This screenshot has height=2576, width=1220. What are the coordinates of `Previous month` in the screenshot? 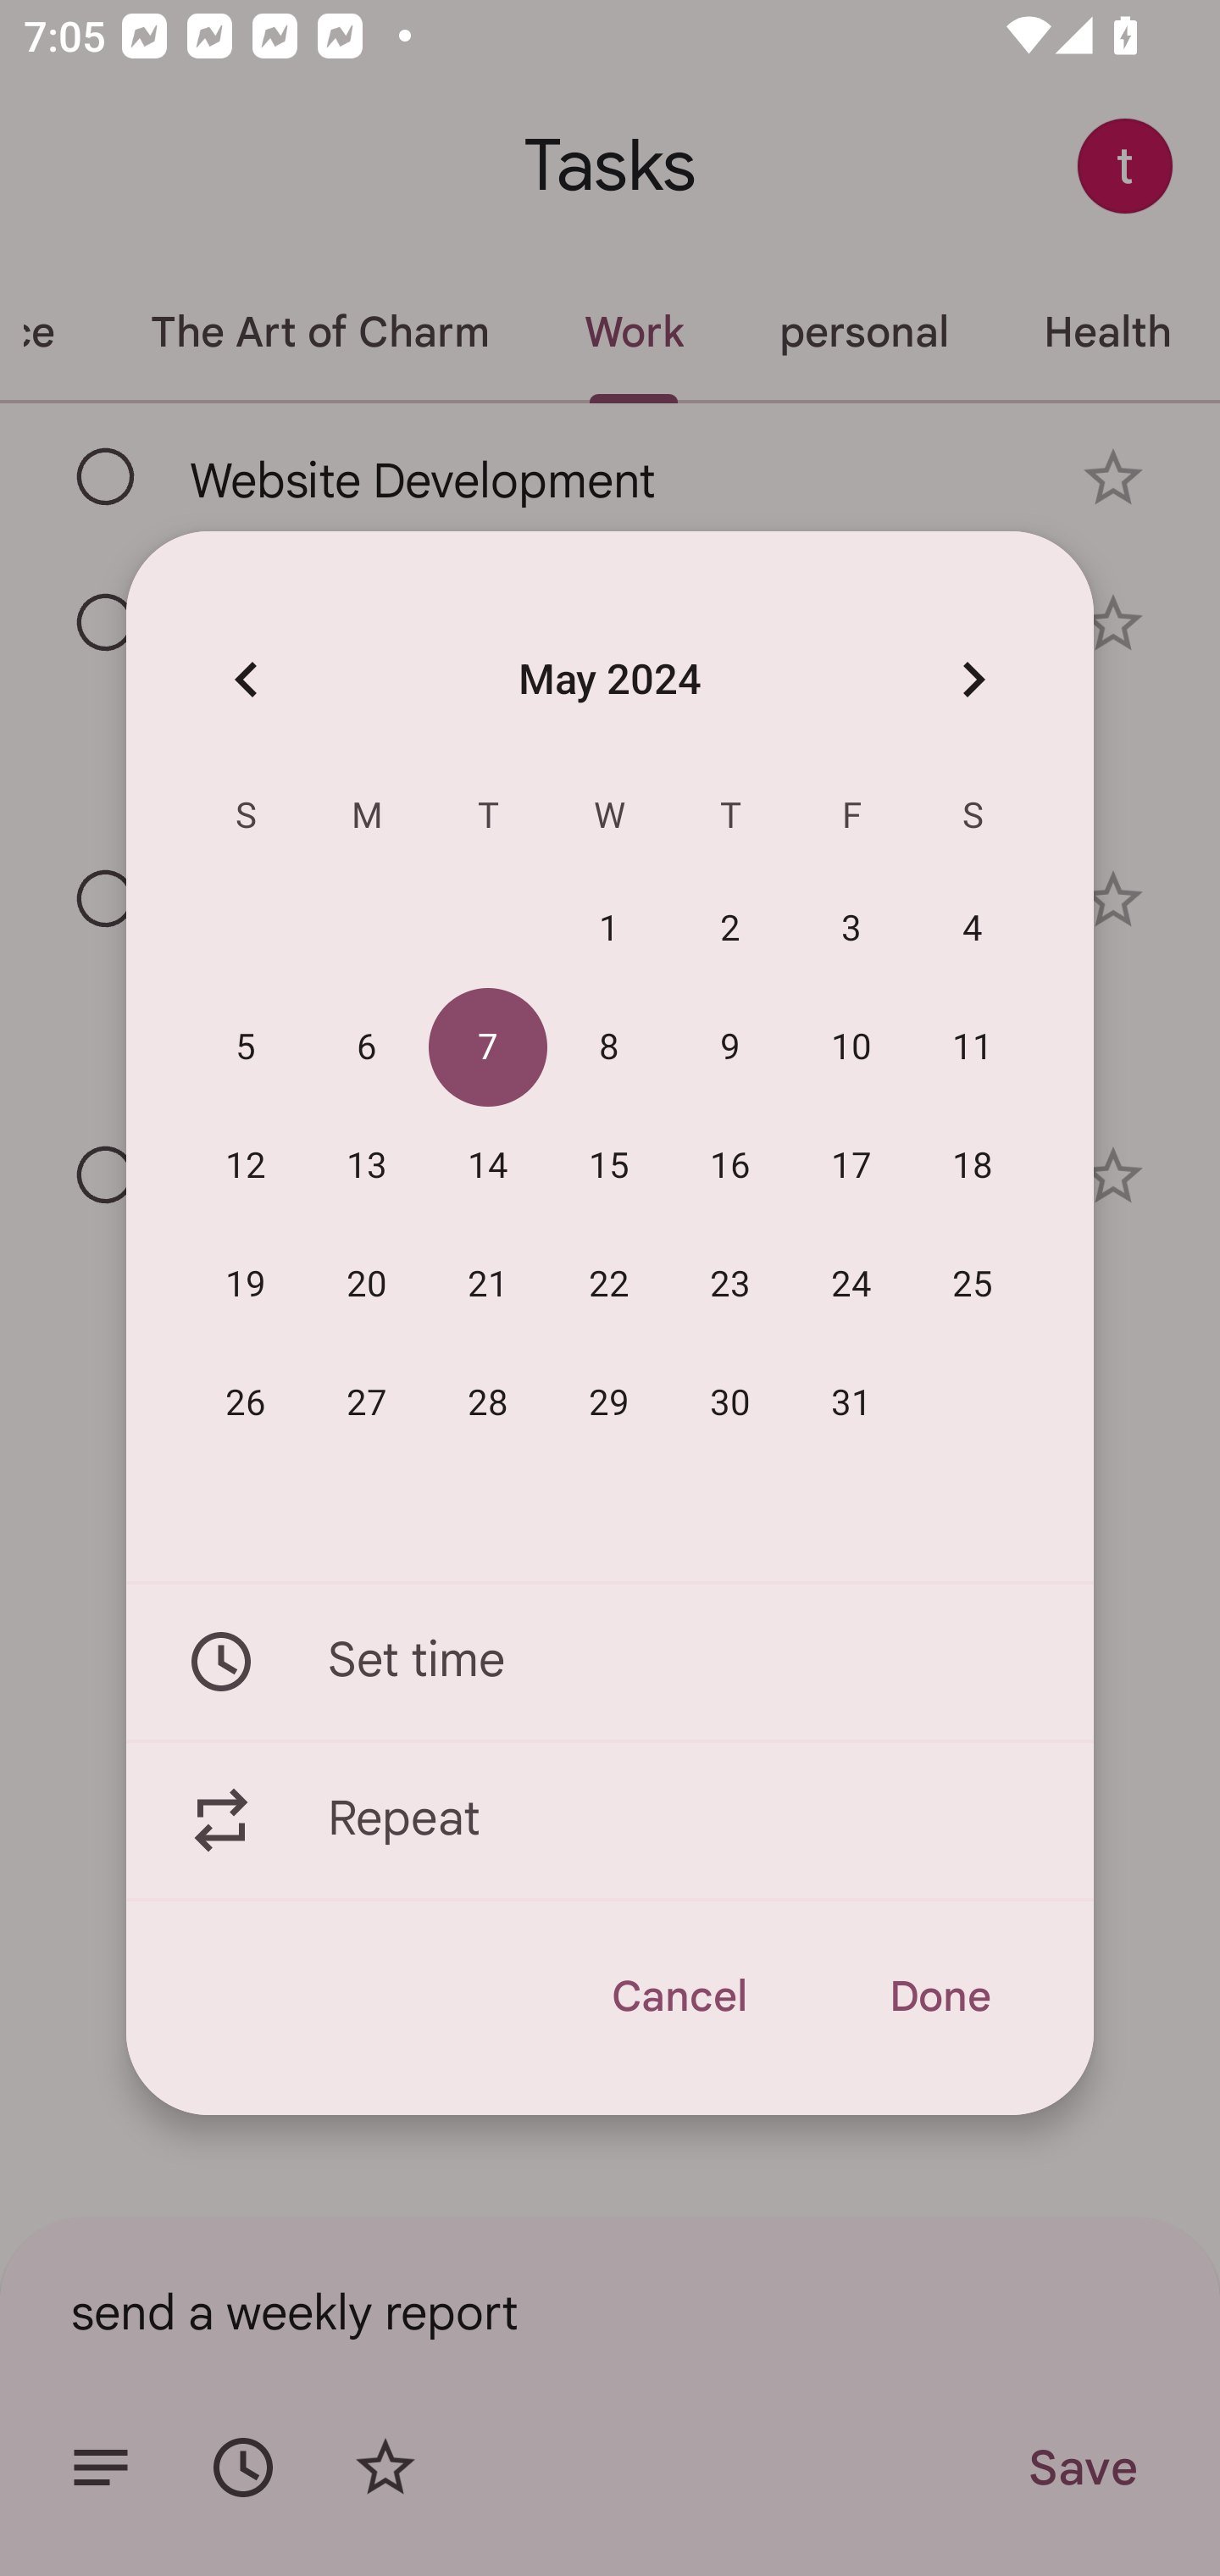 It's located at (246, 678).